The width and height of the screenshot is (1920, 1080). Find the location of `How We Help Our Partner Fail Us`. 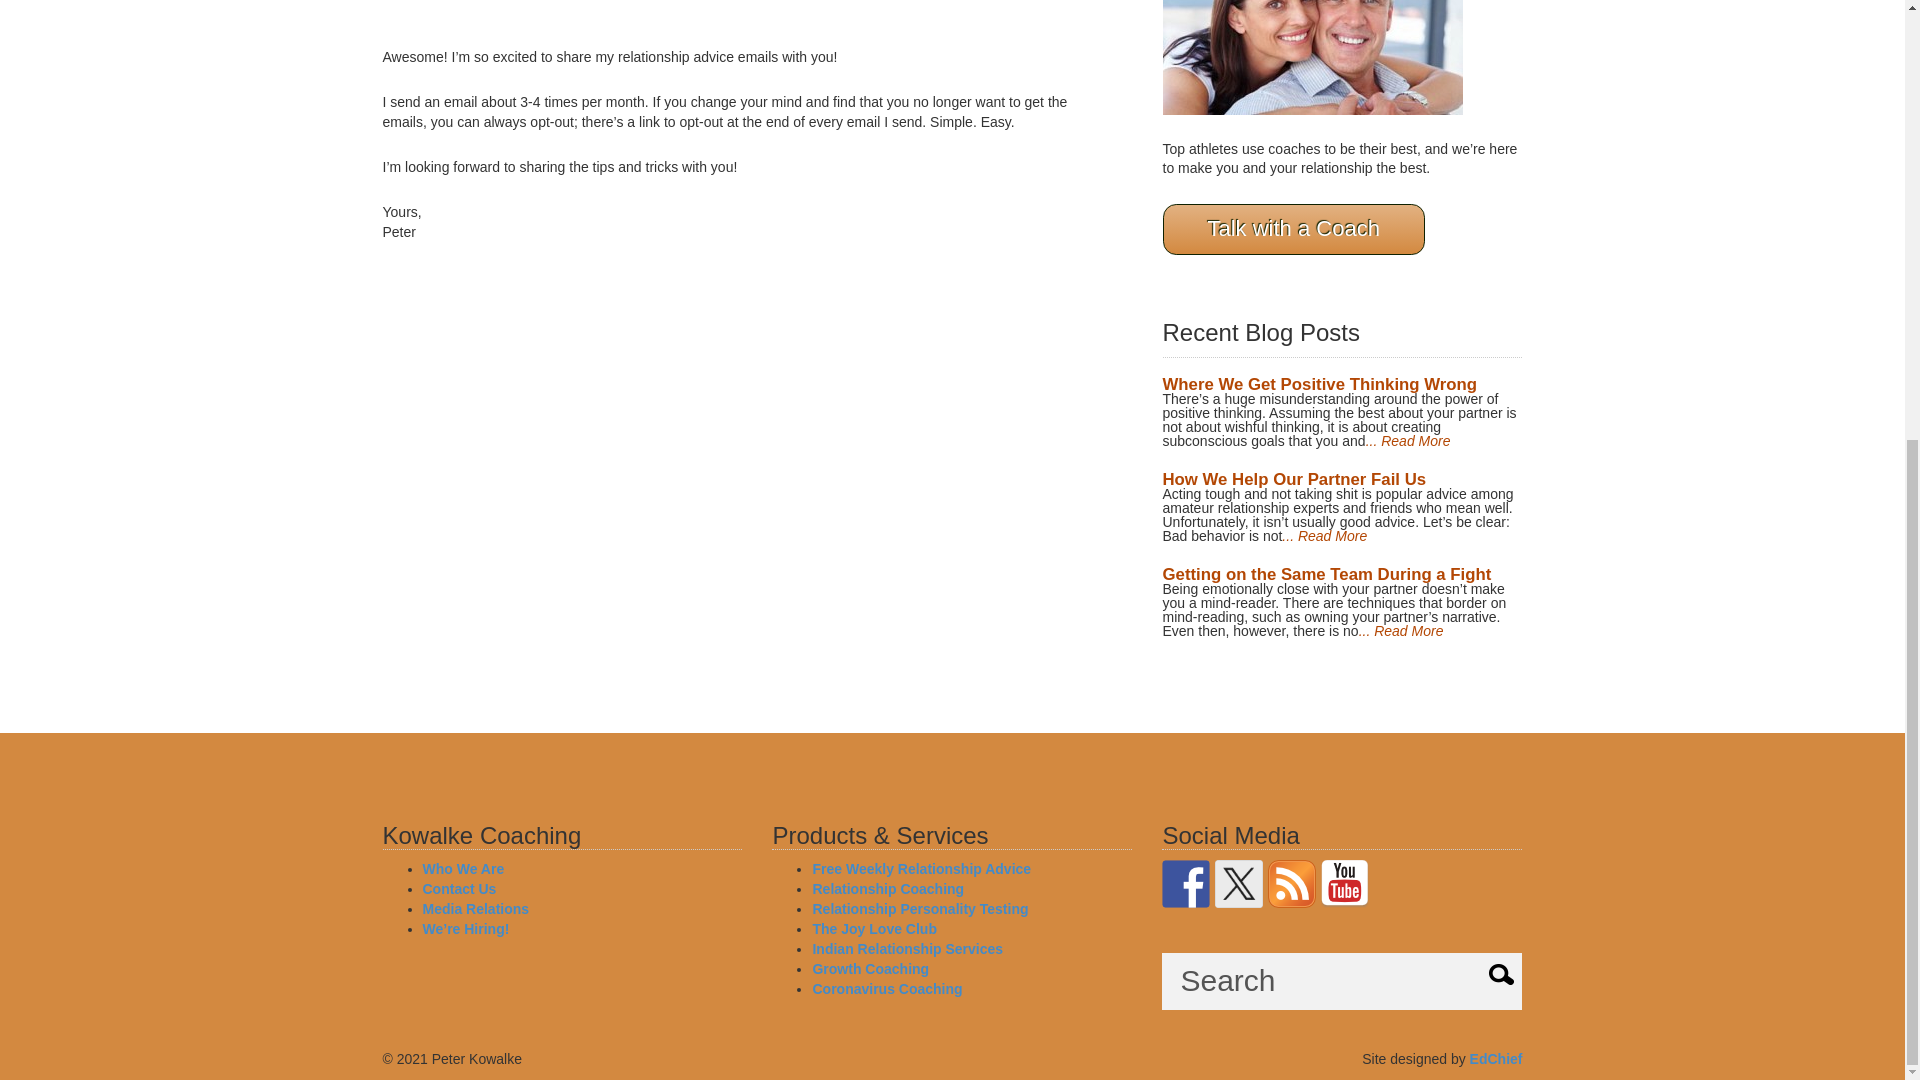

How We Help Our Partner Fail Us is located at coordinates (1294, 479).